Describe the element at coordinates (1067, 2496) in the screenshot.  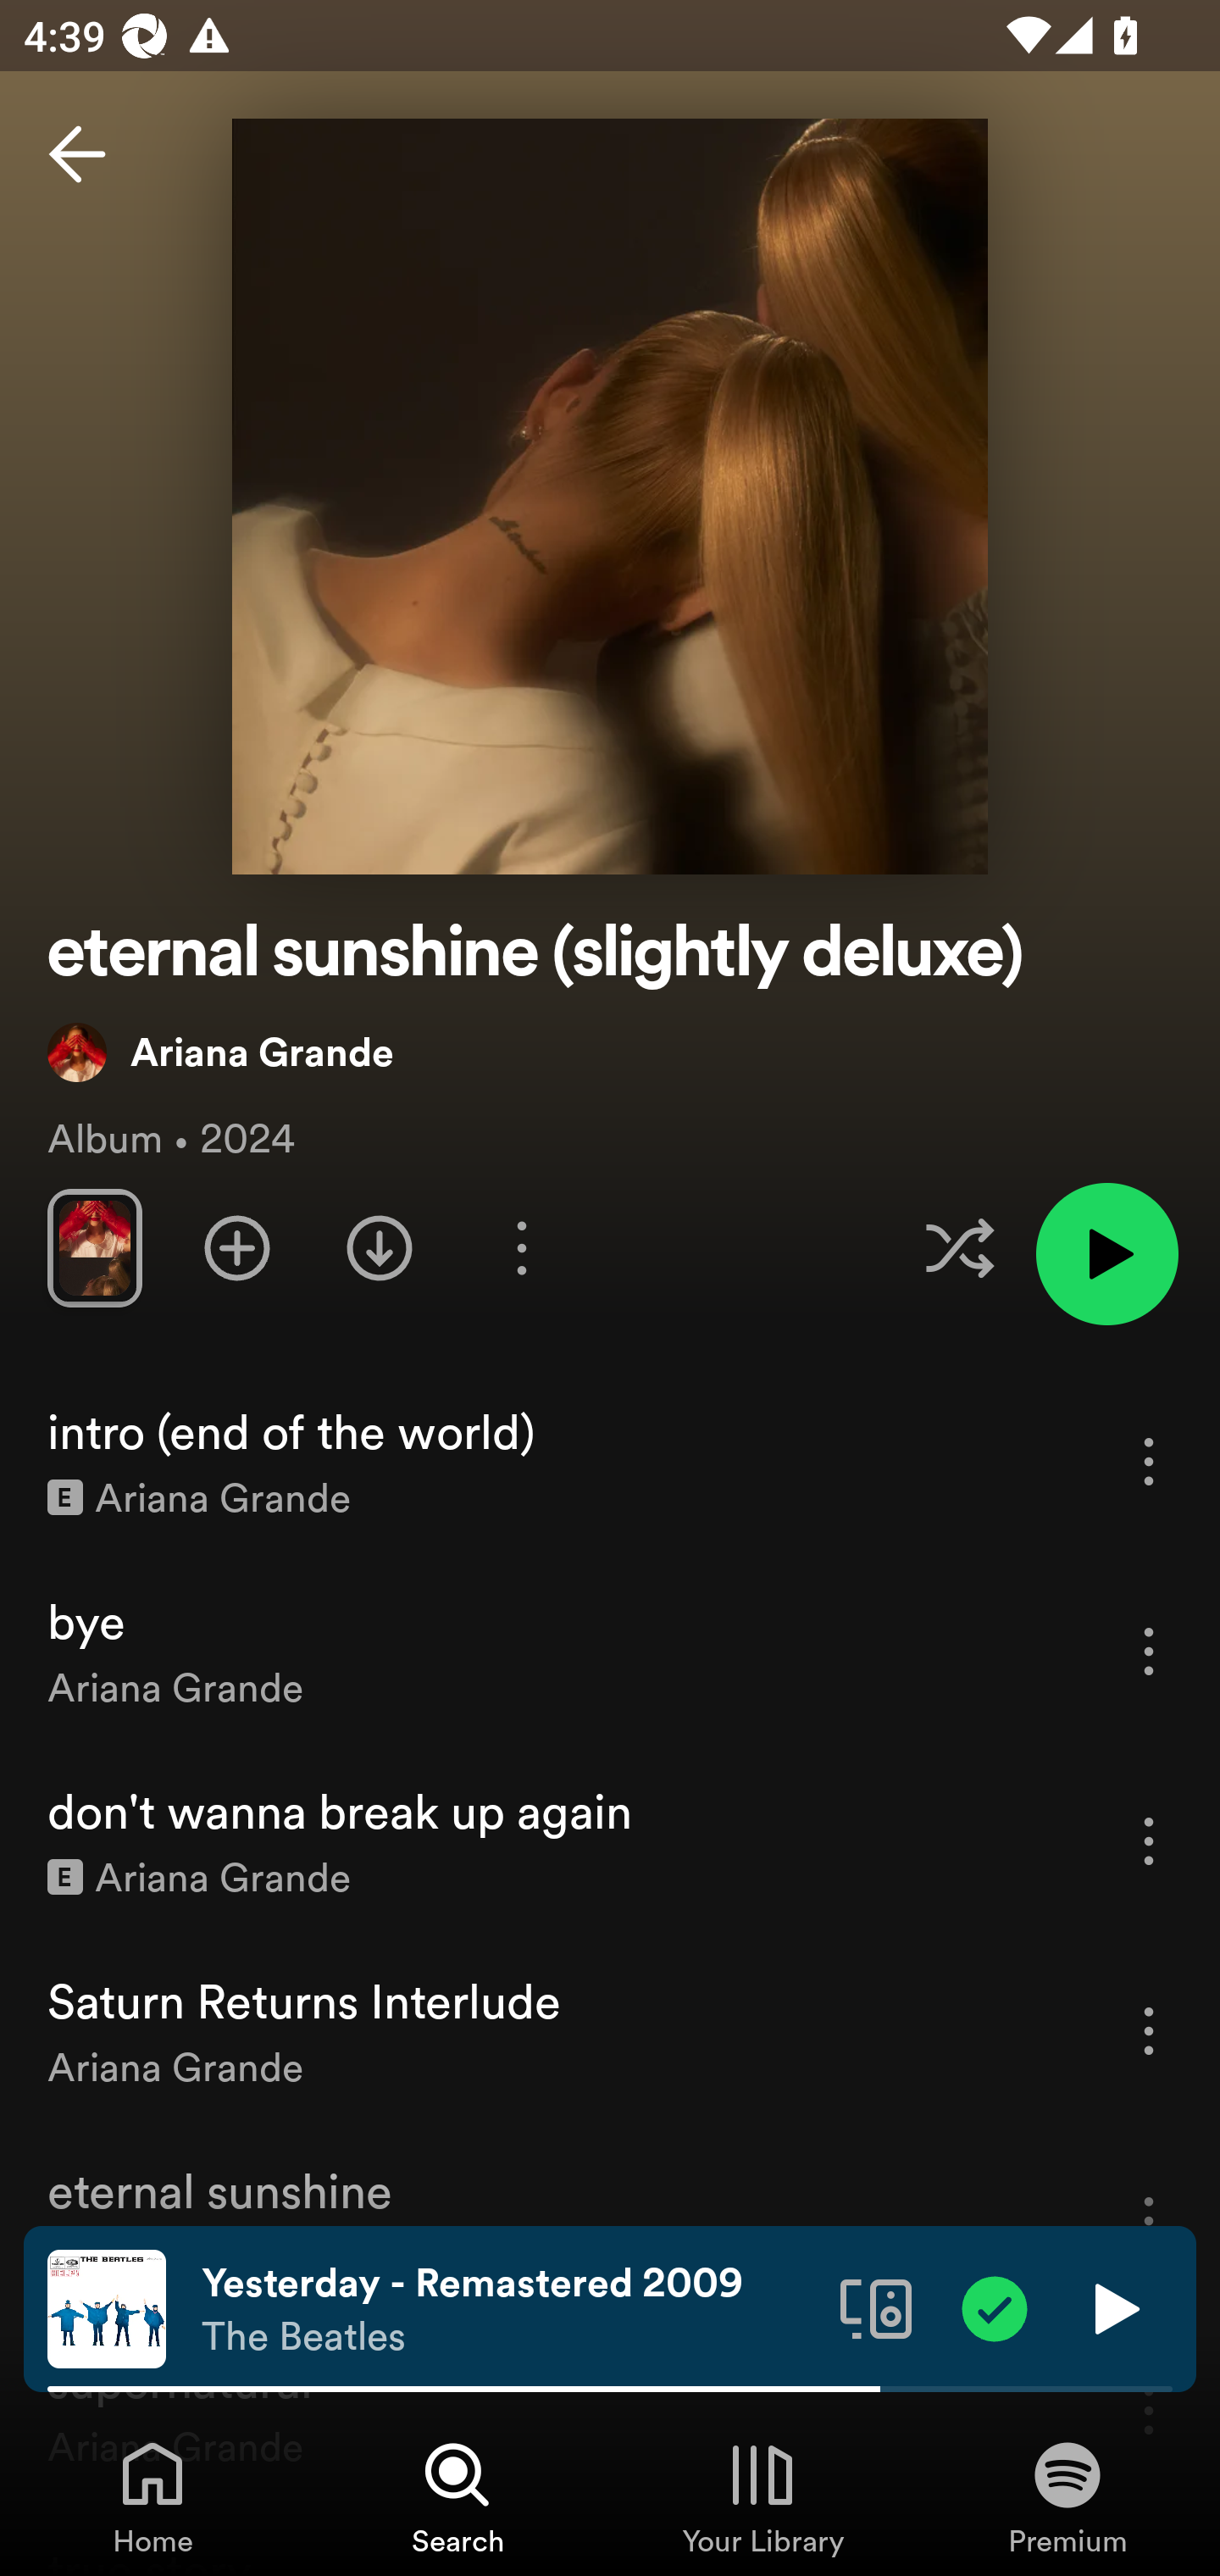
I see `Premium, Tab 4 of 4 Premium Premium` at that location.